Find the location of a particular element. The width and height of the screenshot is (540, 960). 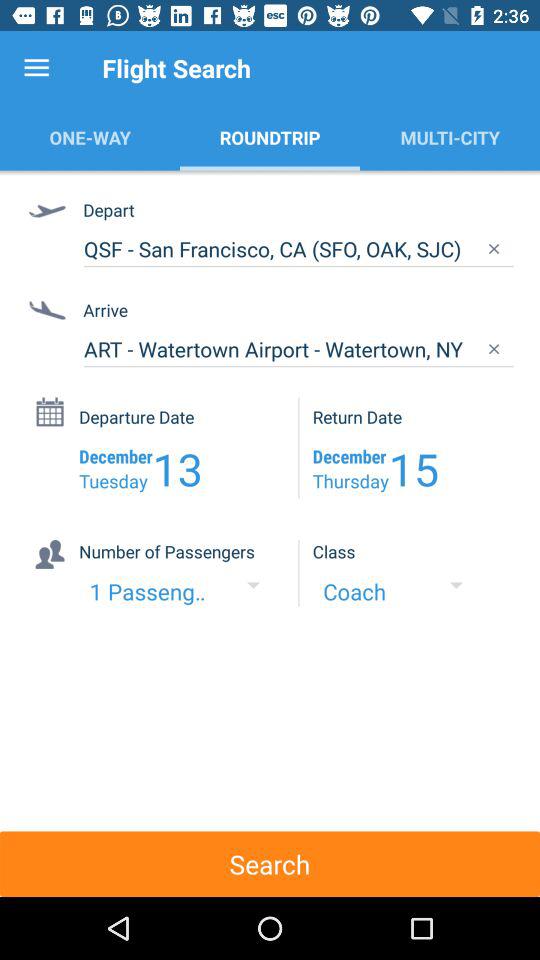

tap item below arrive icon is located at coordinates (298, 349).